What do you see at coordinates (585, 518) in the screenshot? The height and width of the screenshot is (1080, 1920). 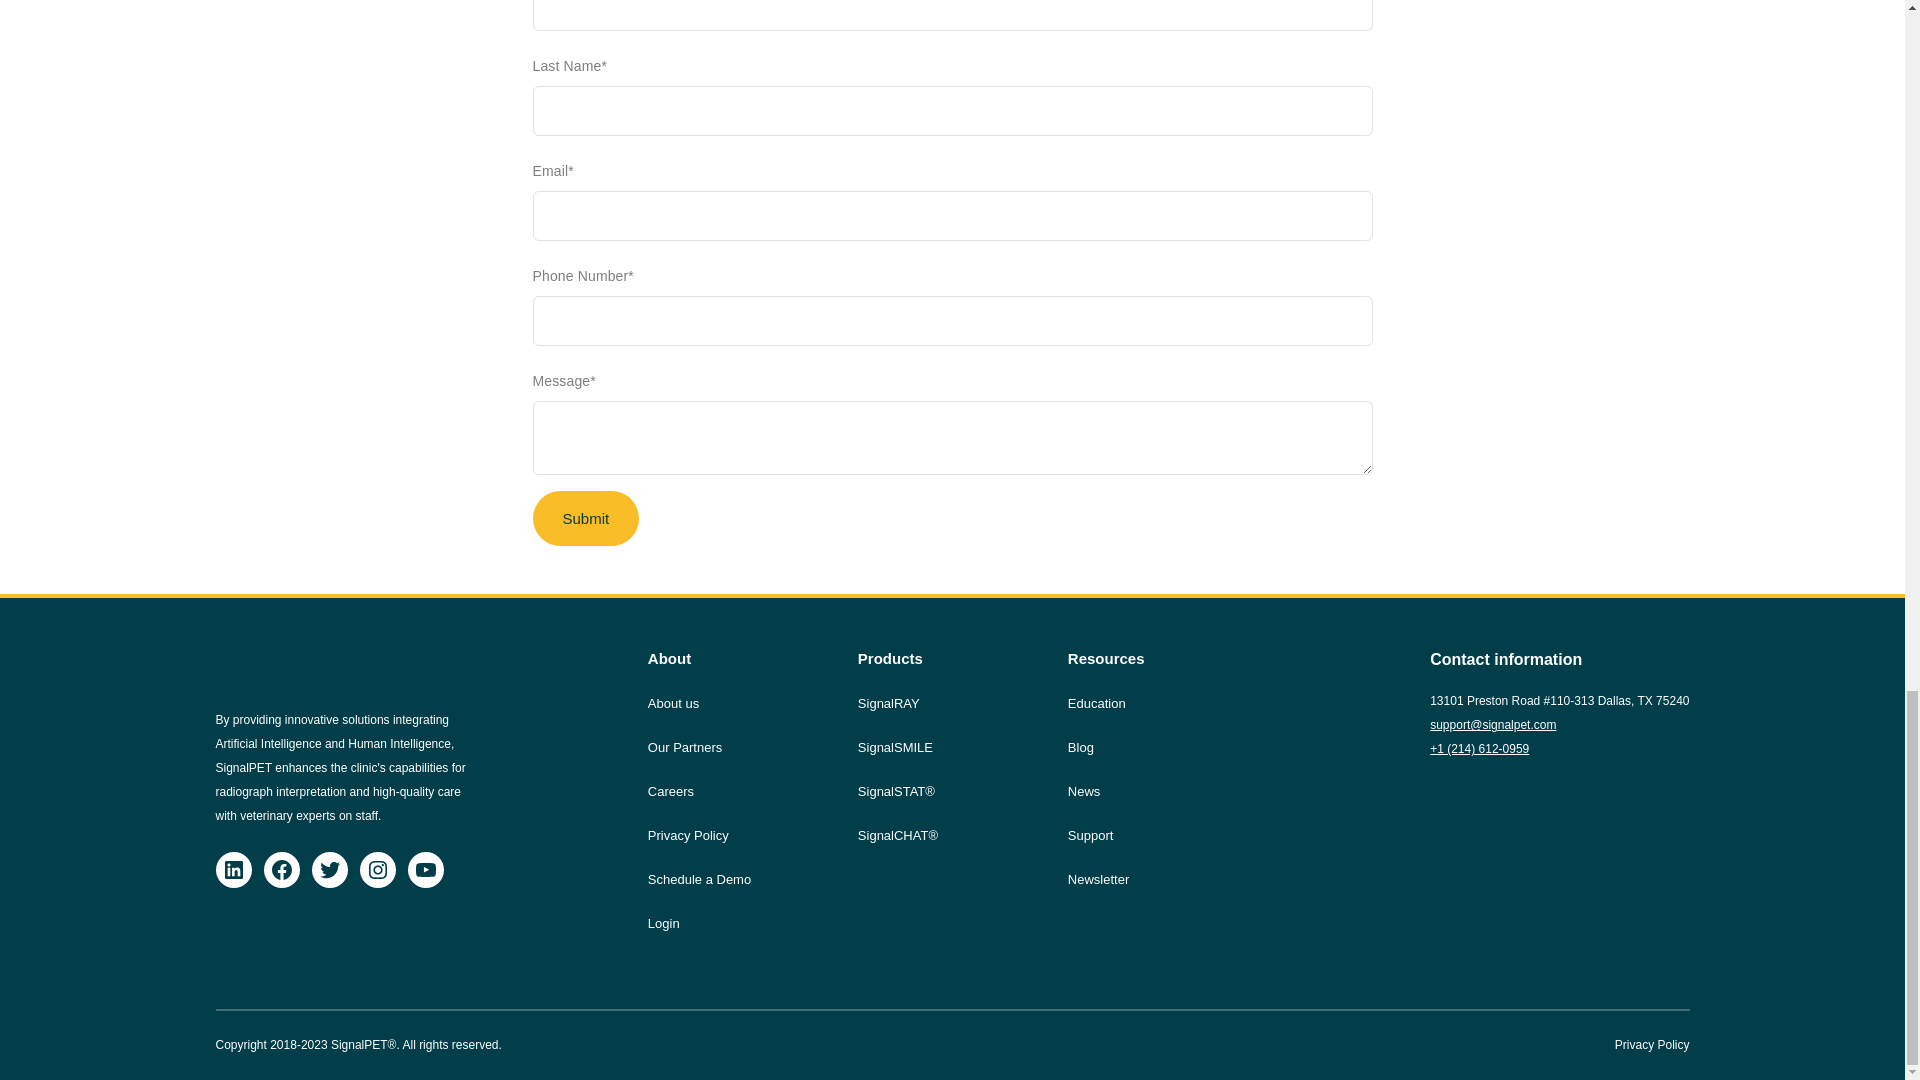 I see `Submit` at bounding box center [585, 518].